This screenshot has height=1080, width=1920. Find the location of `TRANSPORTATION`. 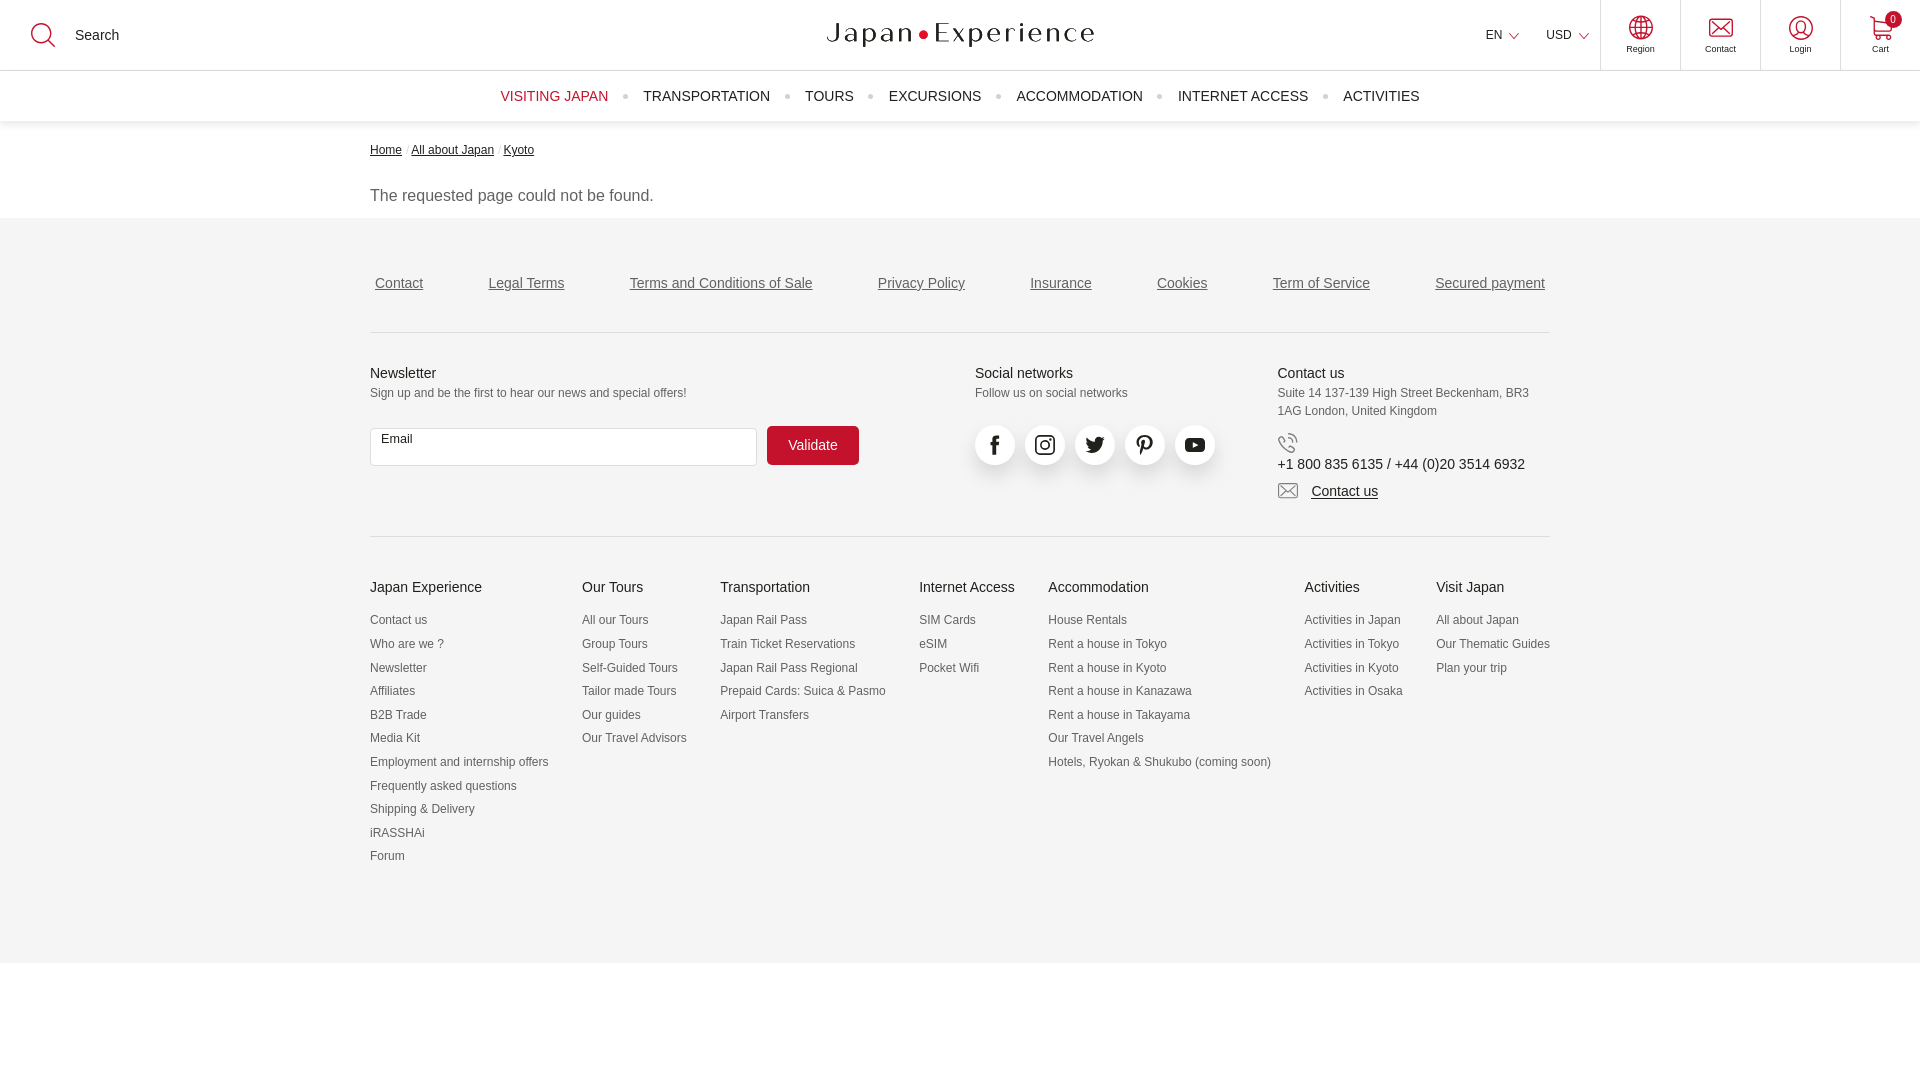

TRANSPORTATION is located at coordinates (706, 96).